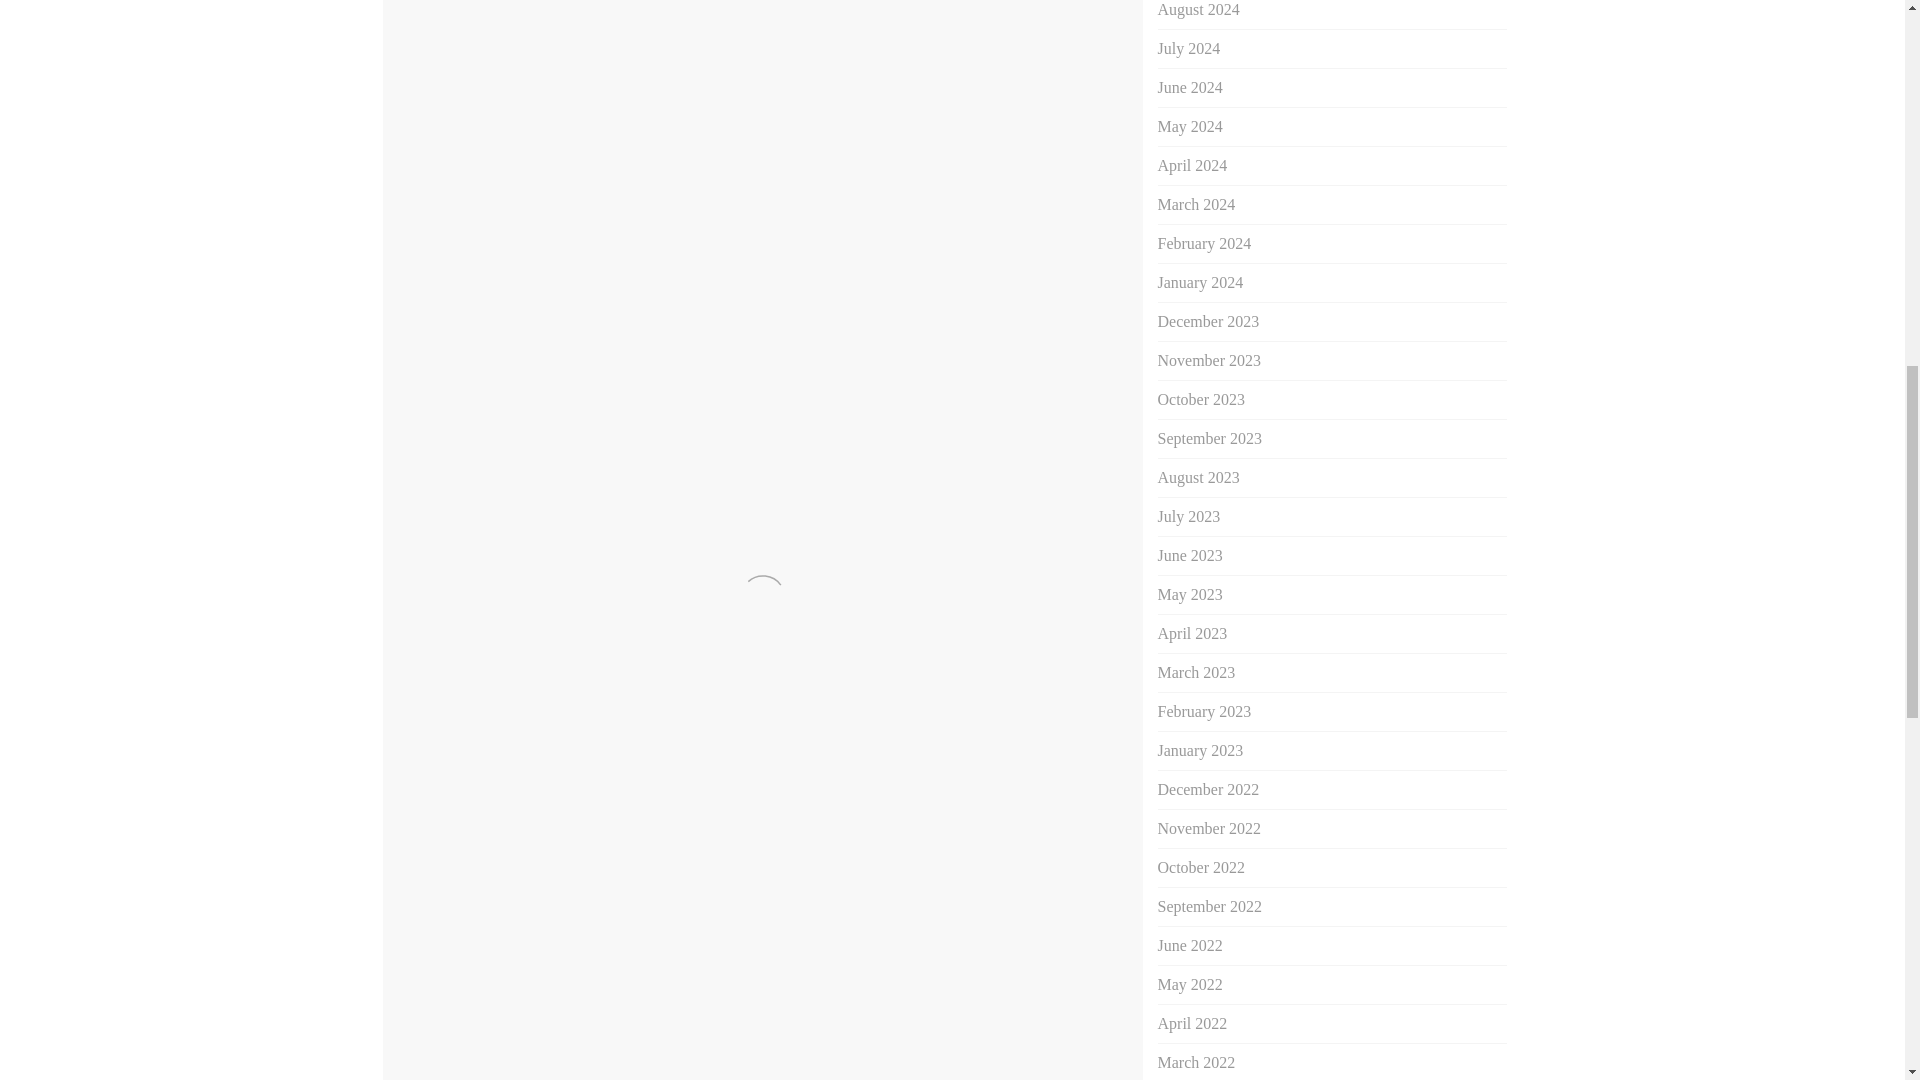  I want to click on July 2023, so click(1189, 516).